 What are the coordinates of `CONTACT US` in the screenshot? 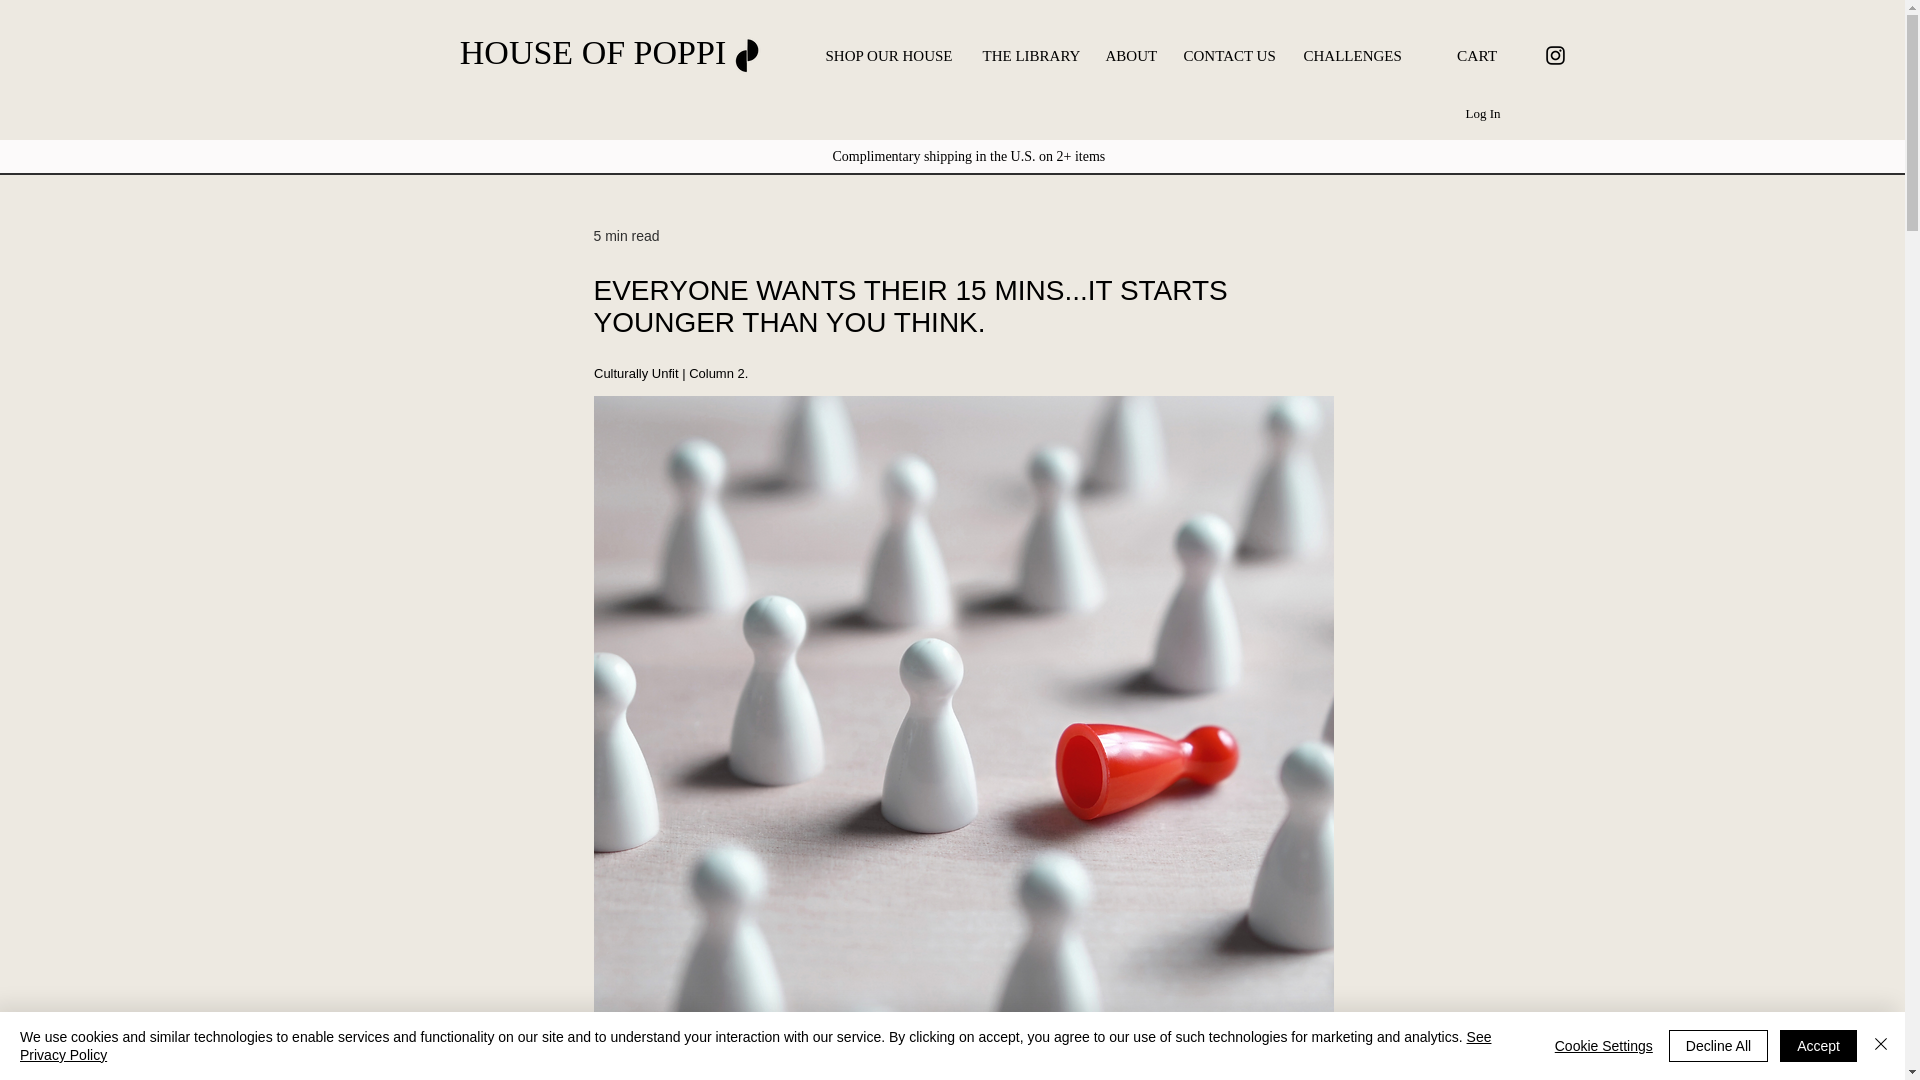 It's located at (1228, 55).